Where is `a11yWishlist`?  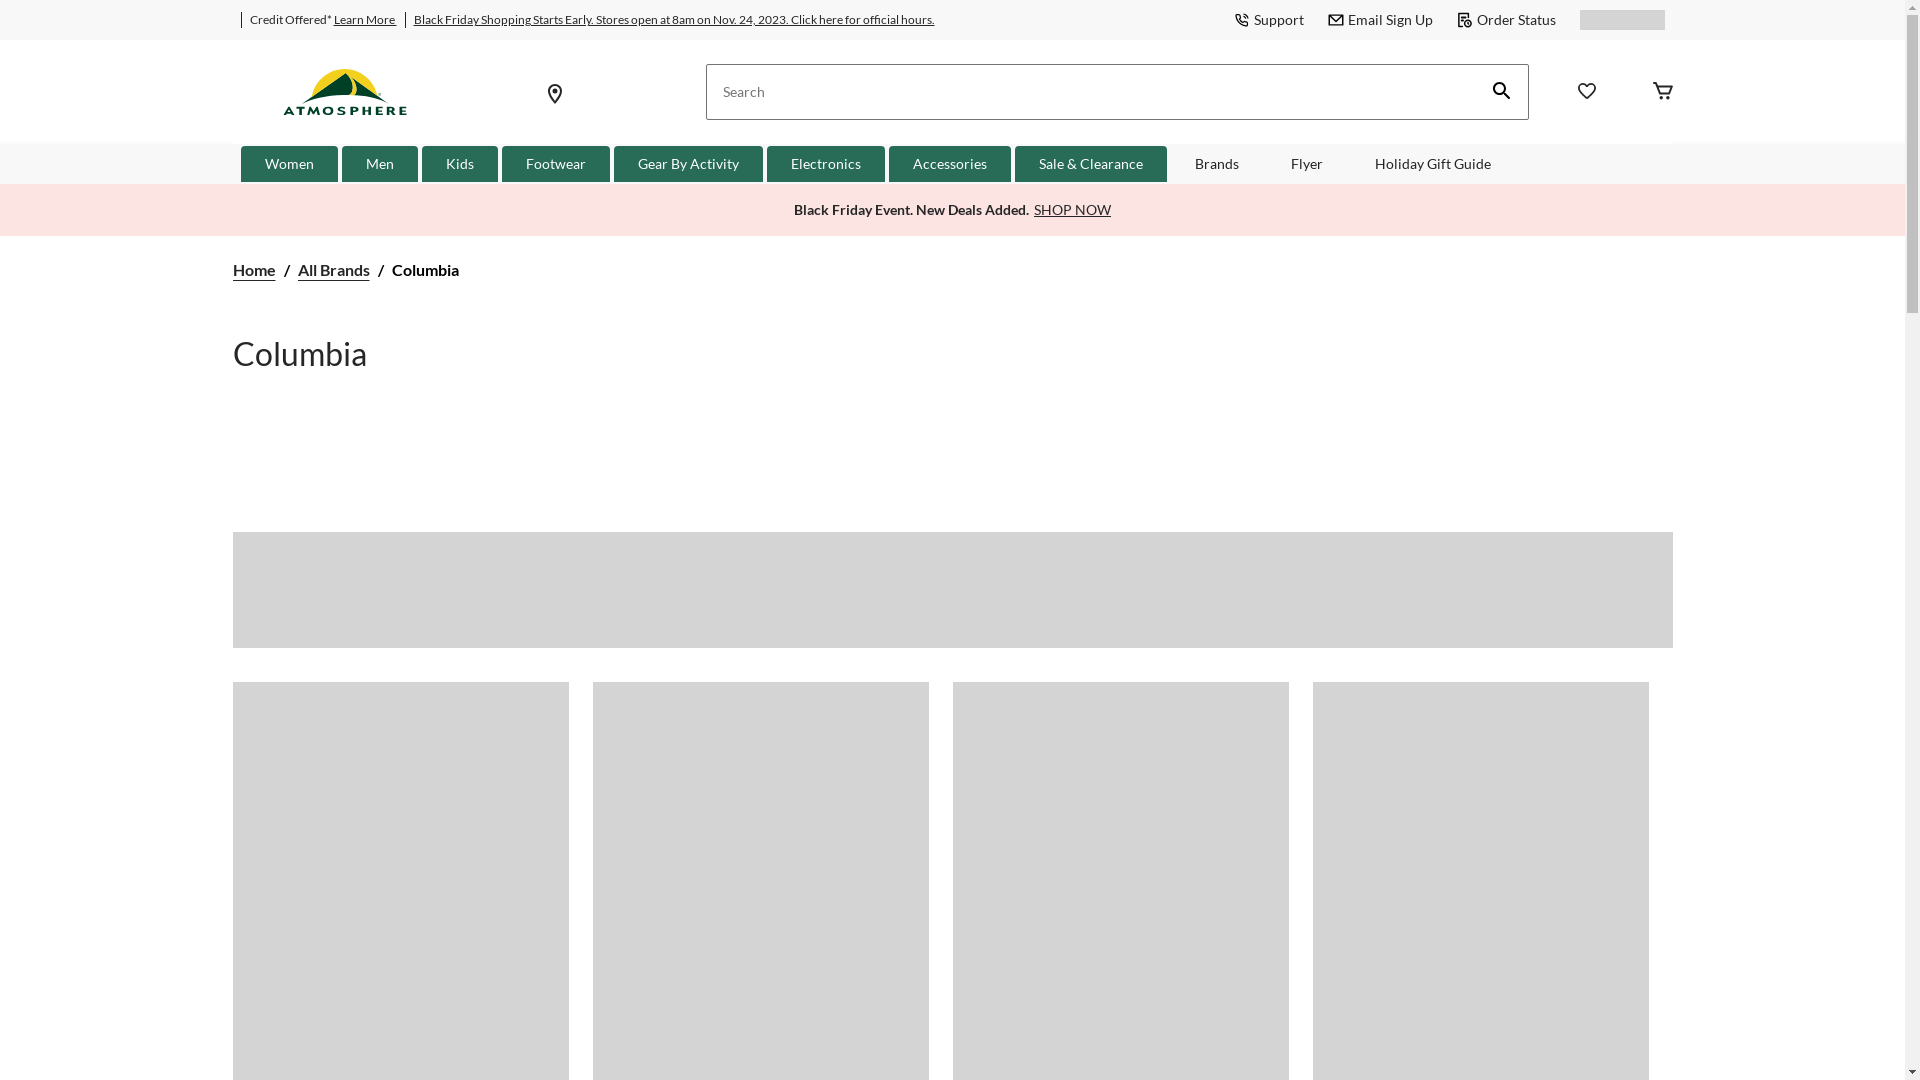 a11yWishlist is located at coordinates (1586, 94).